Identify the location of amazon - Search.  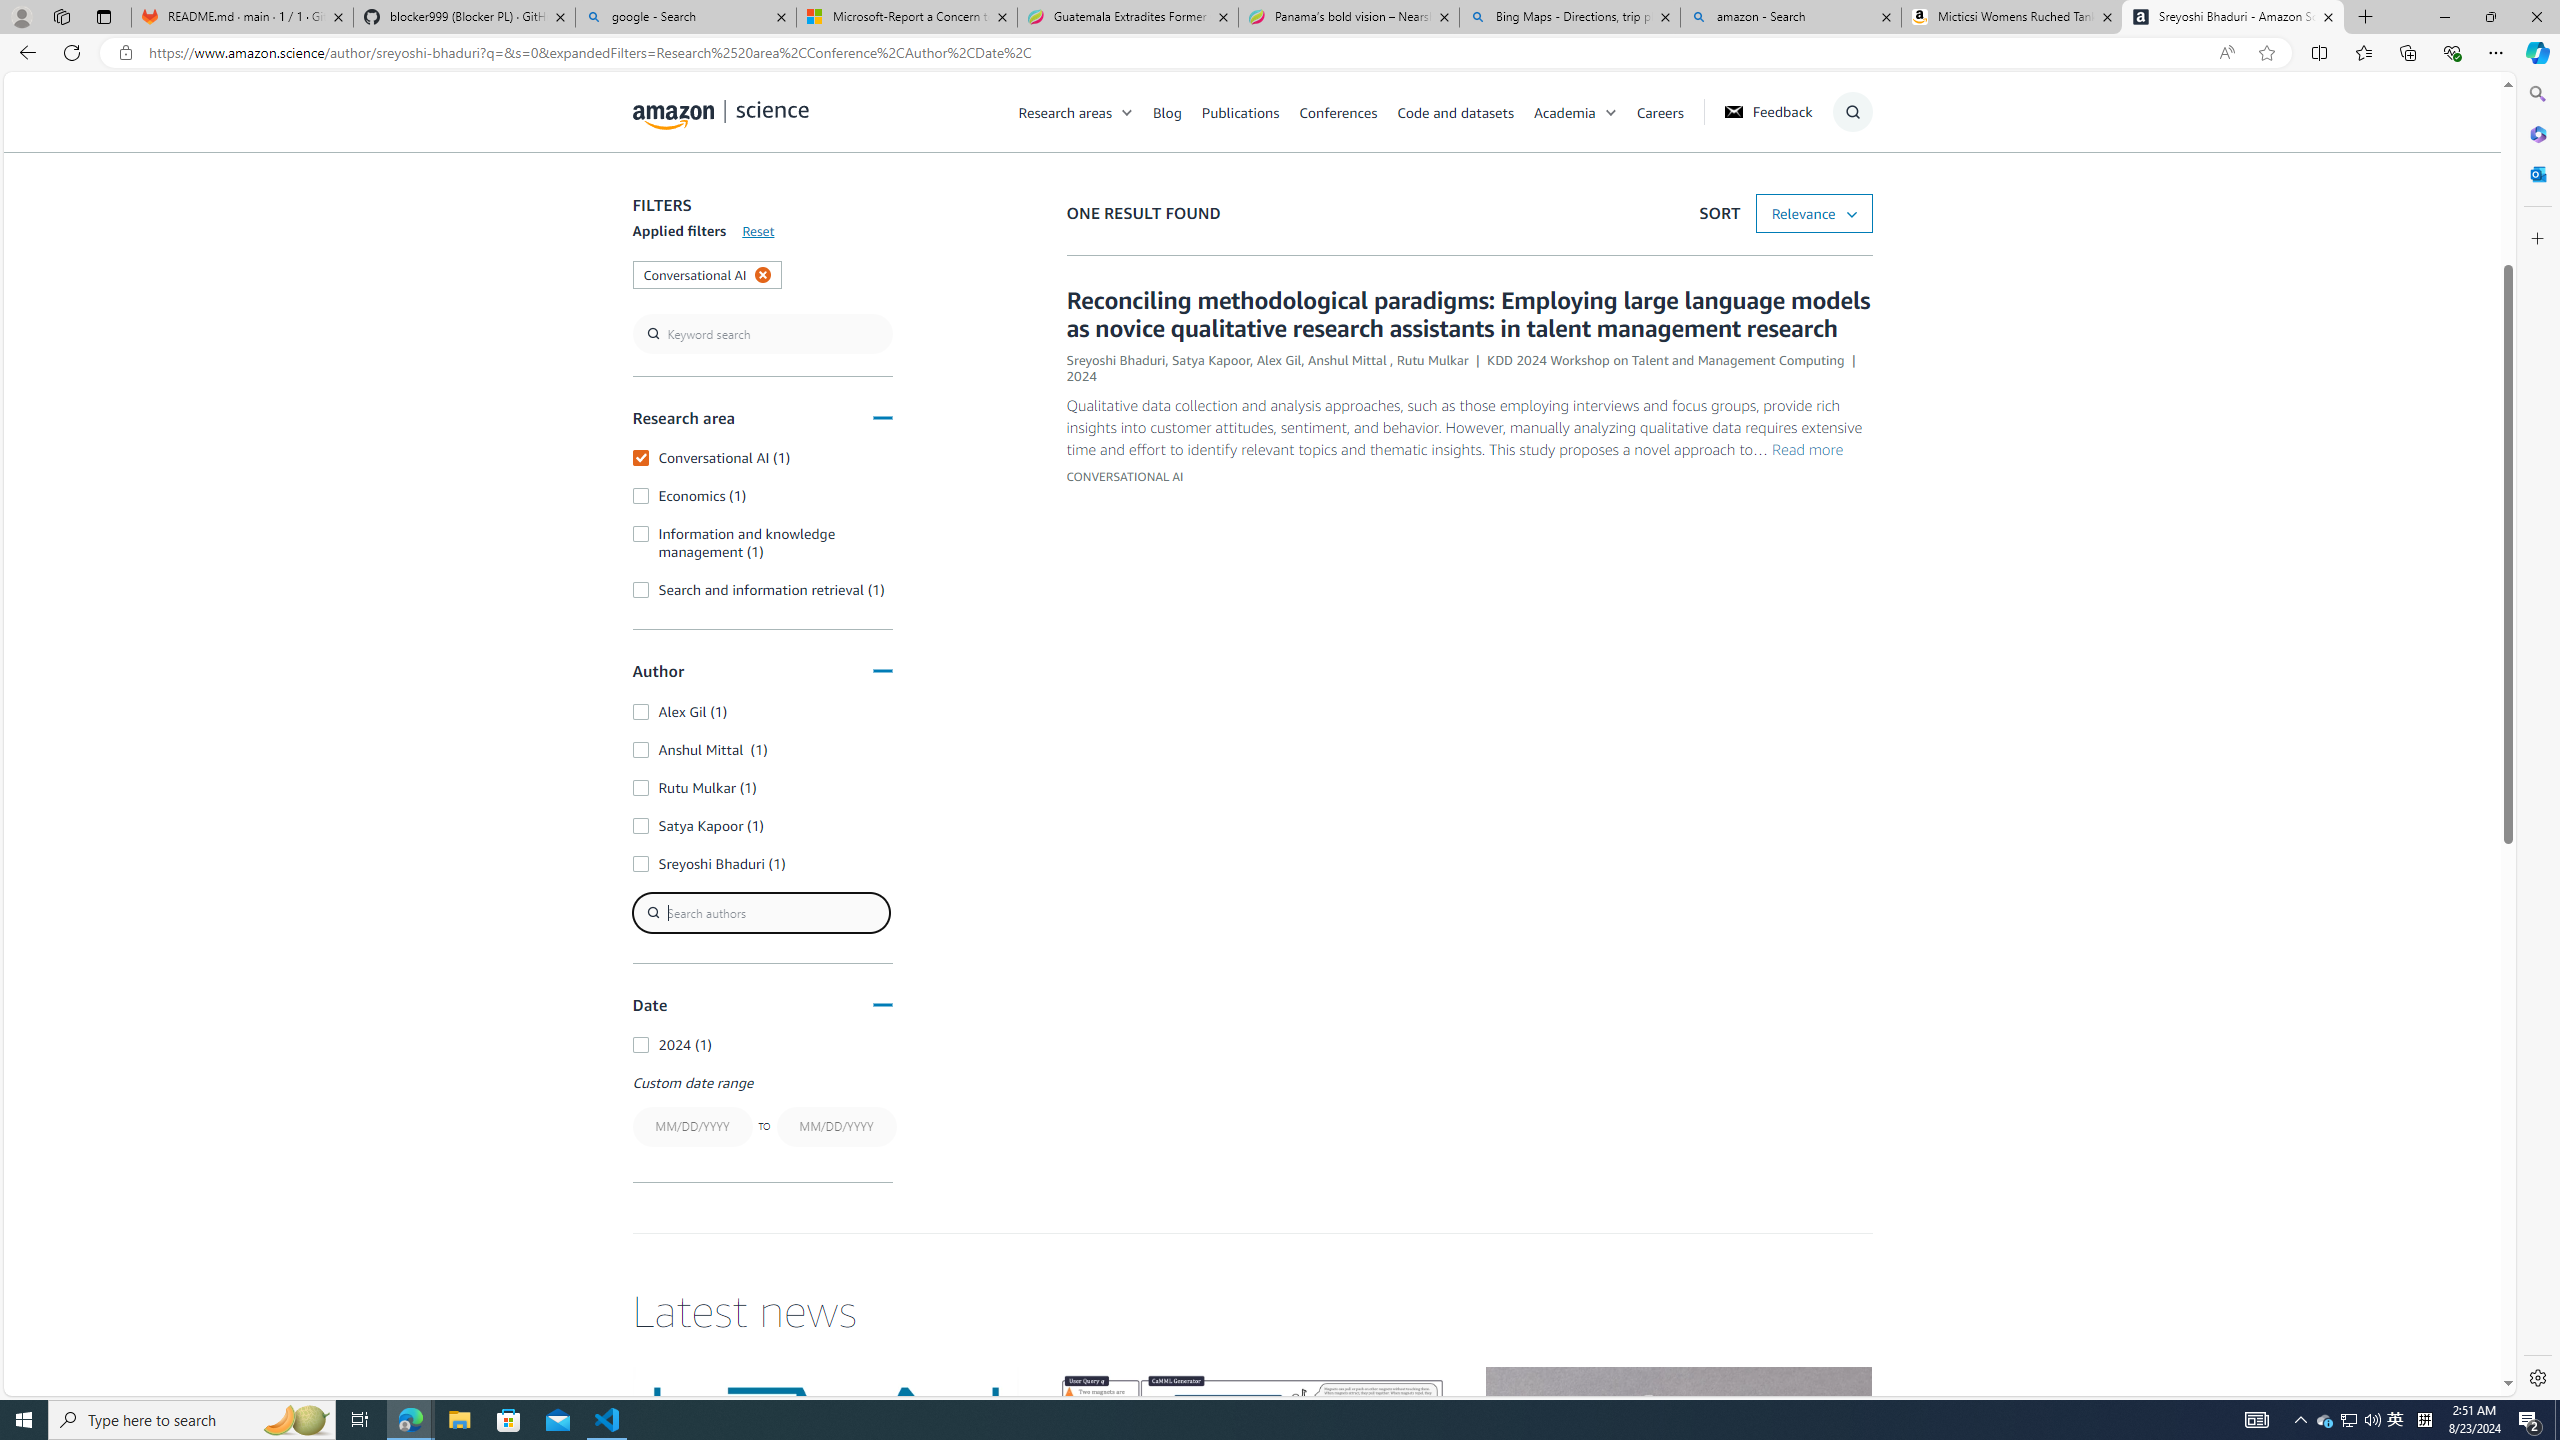
(1790, 17).